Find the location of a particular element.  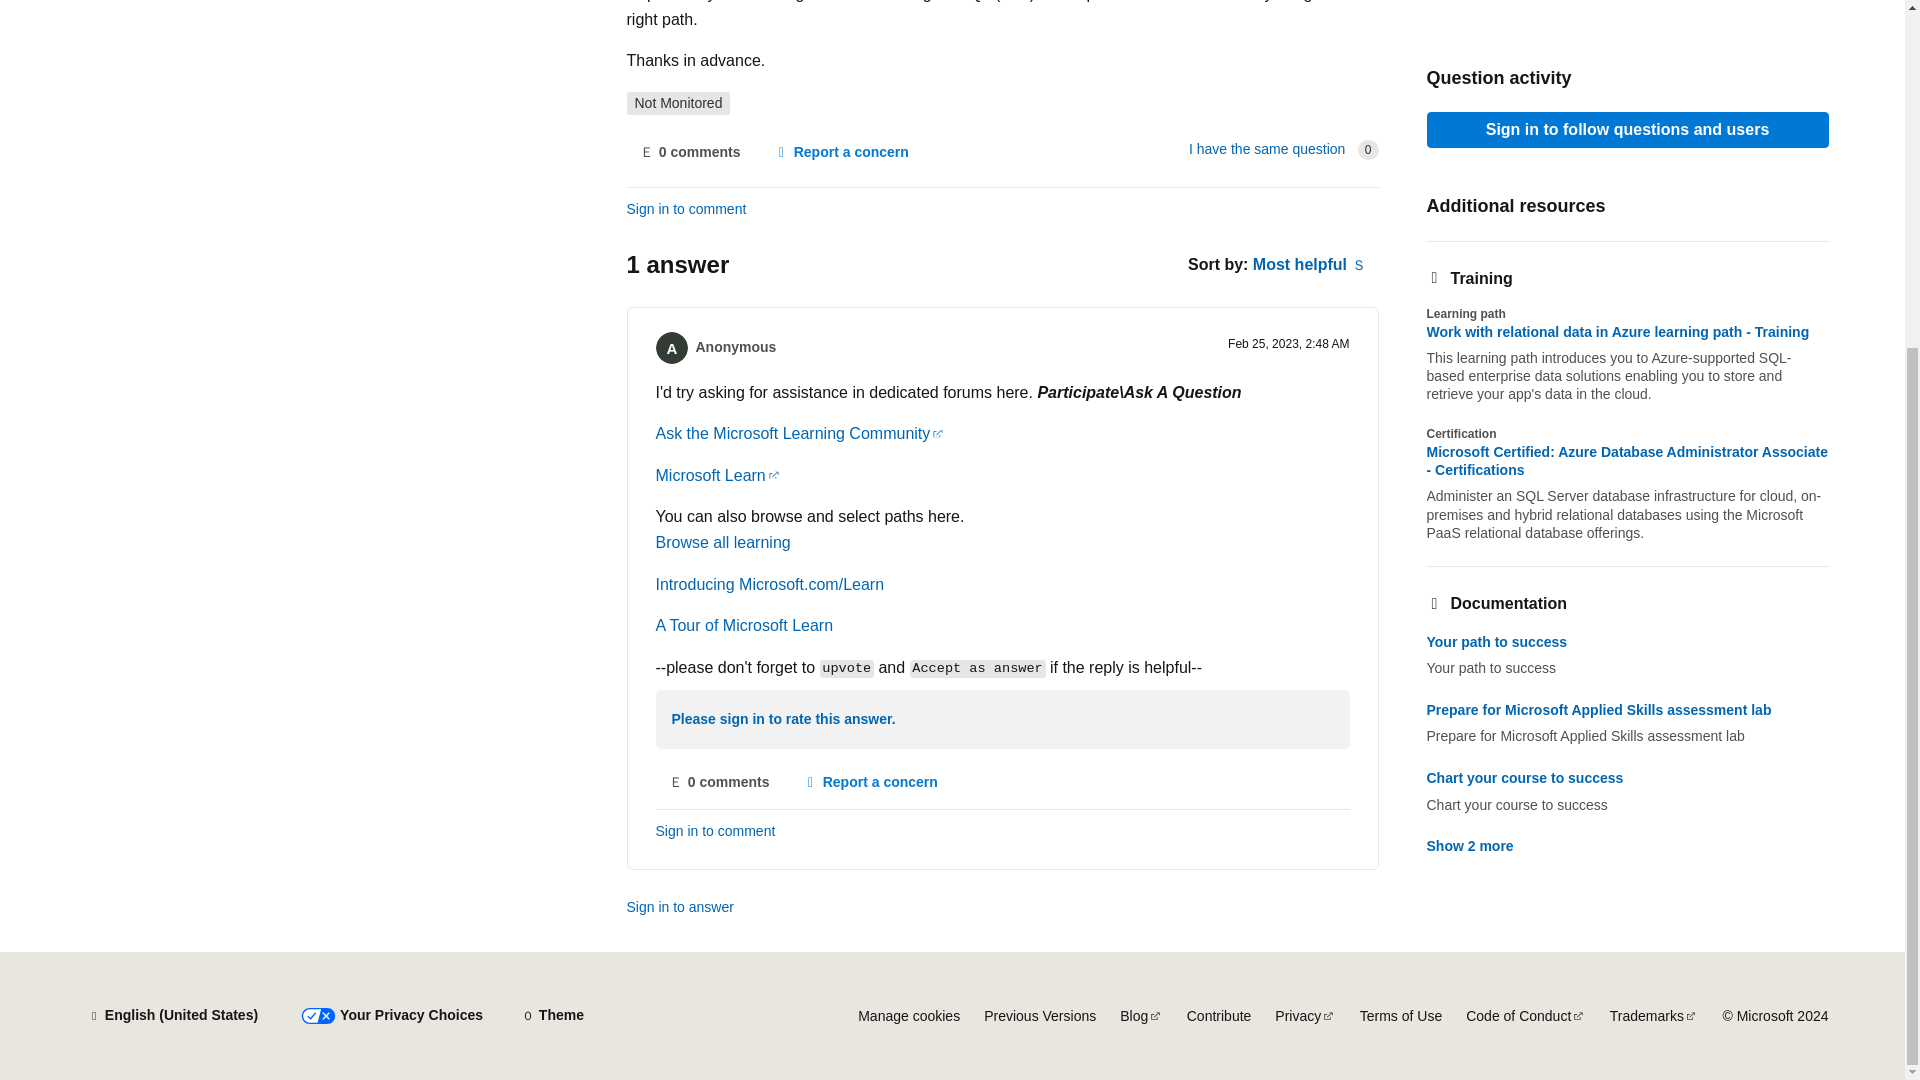

You have the same or similar question is located at coordinates (1266, 148).